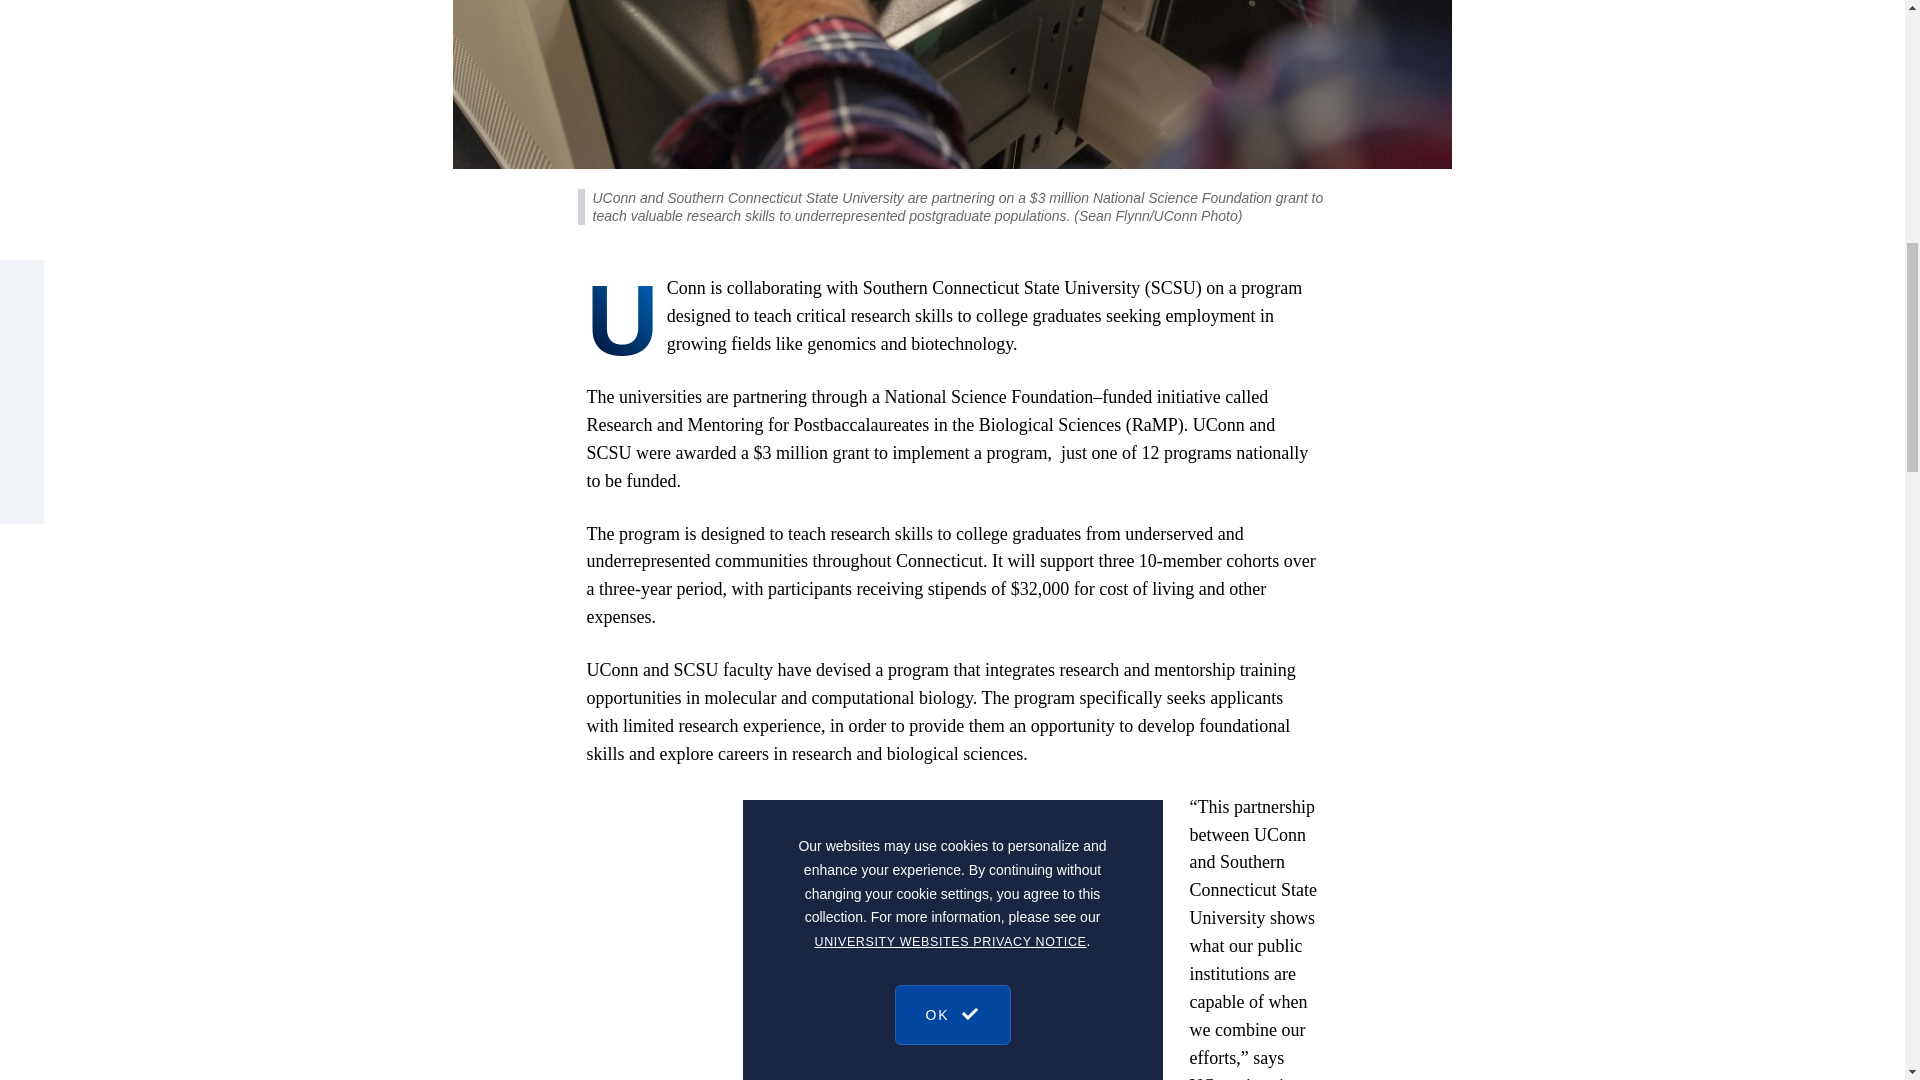 The image size is (1920, 1080). Describe the element at coordinates (952, 182) in the screenshot. I see `OK` at that location.